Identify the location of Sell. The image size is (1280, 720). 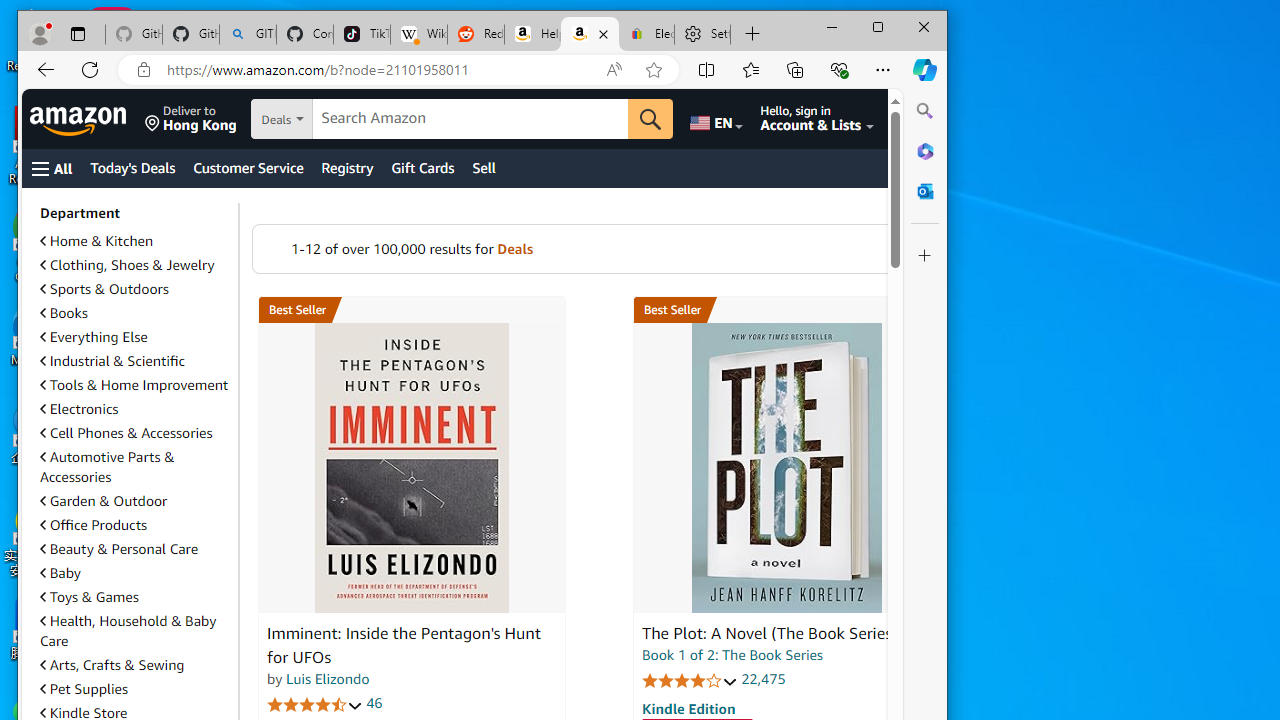
(484, 168).